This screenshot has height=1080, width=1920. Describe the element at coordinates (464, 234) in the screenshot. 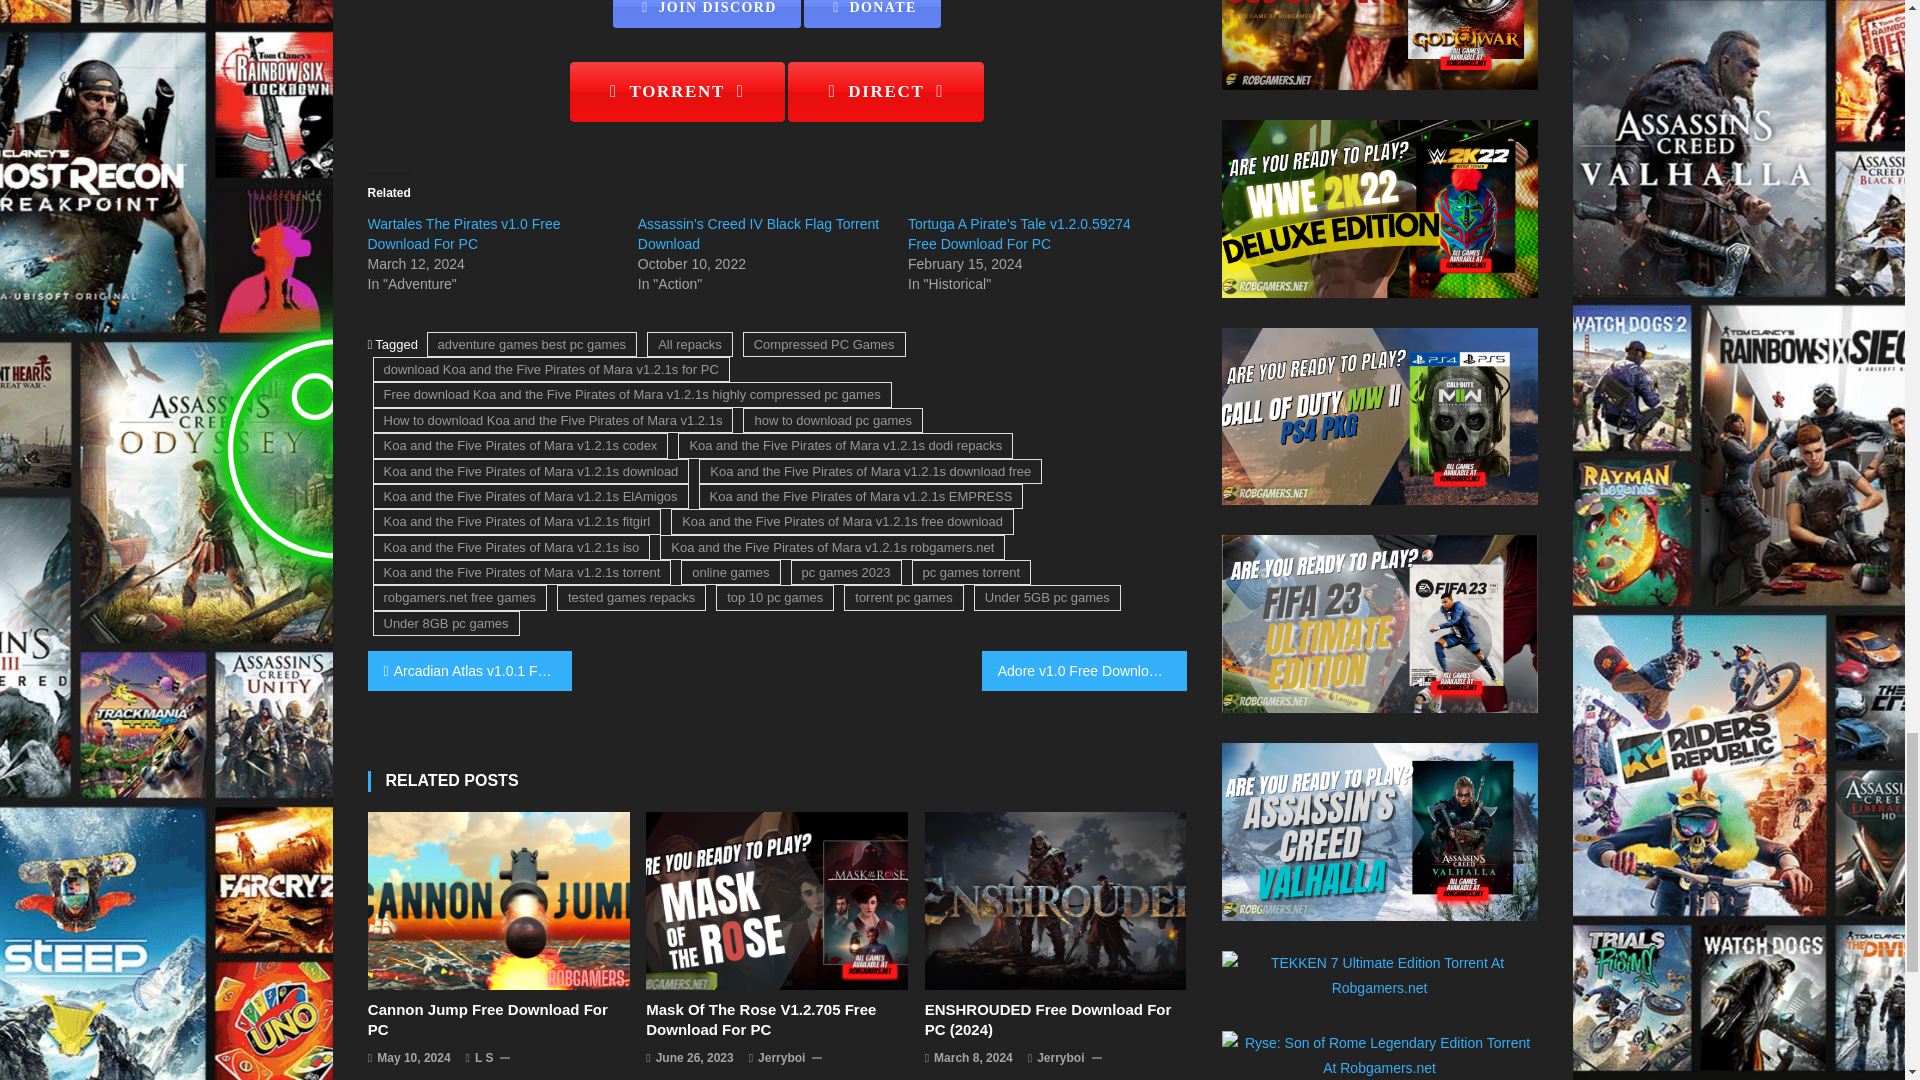

I see `Wartales The Pirates v1.0 Free Download For PC` at that location.